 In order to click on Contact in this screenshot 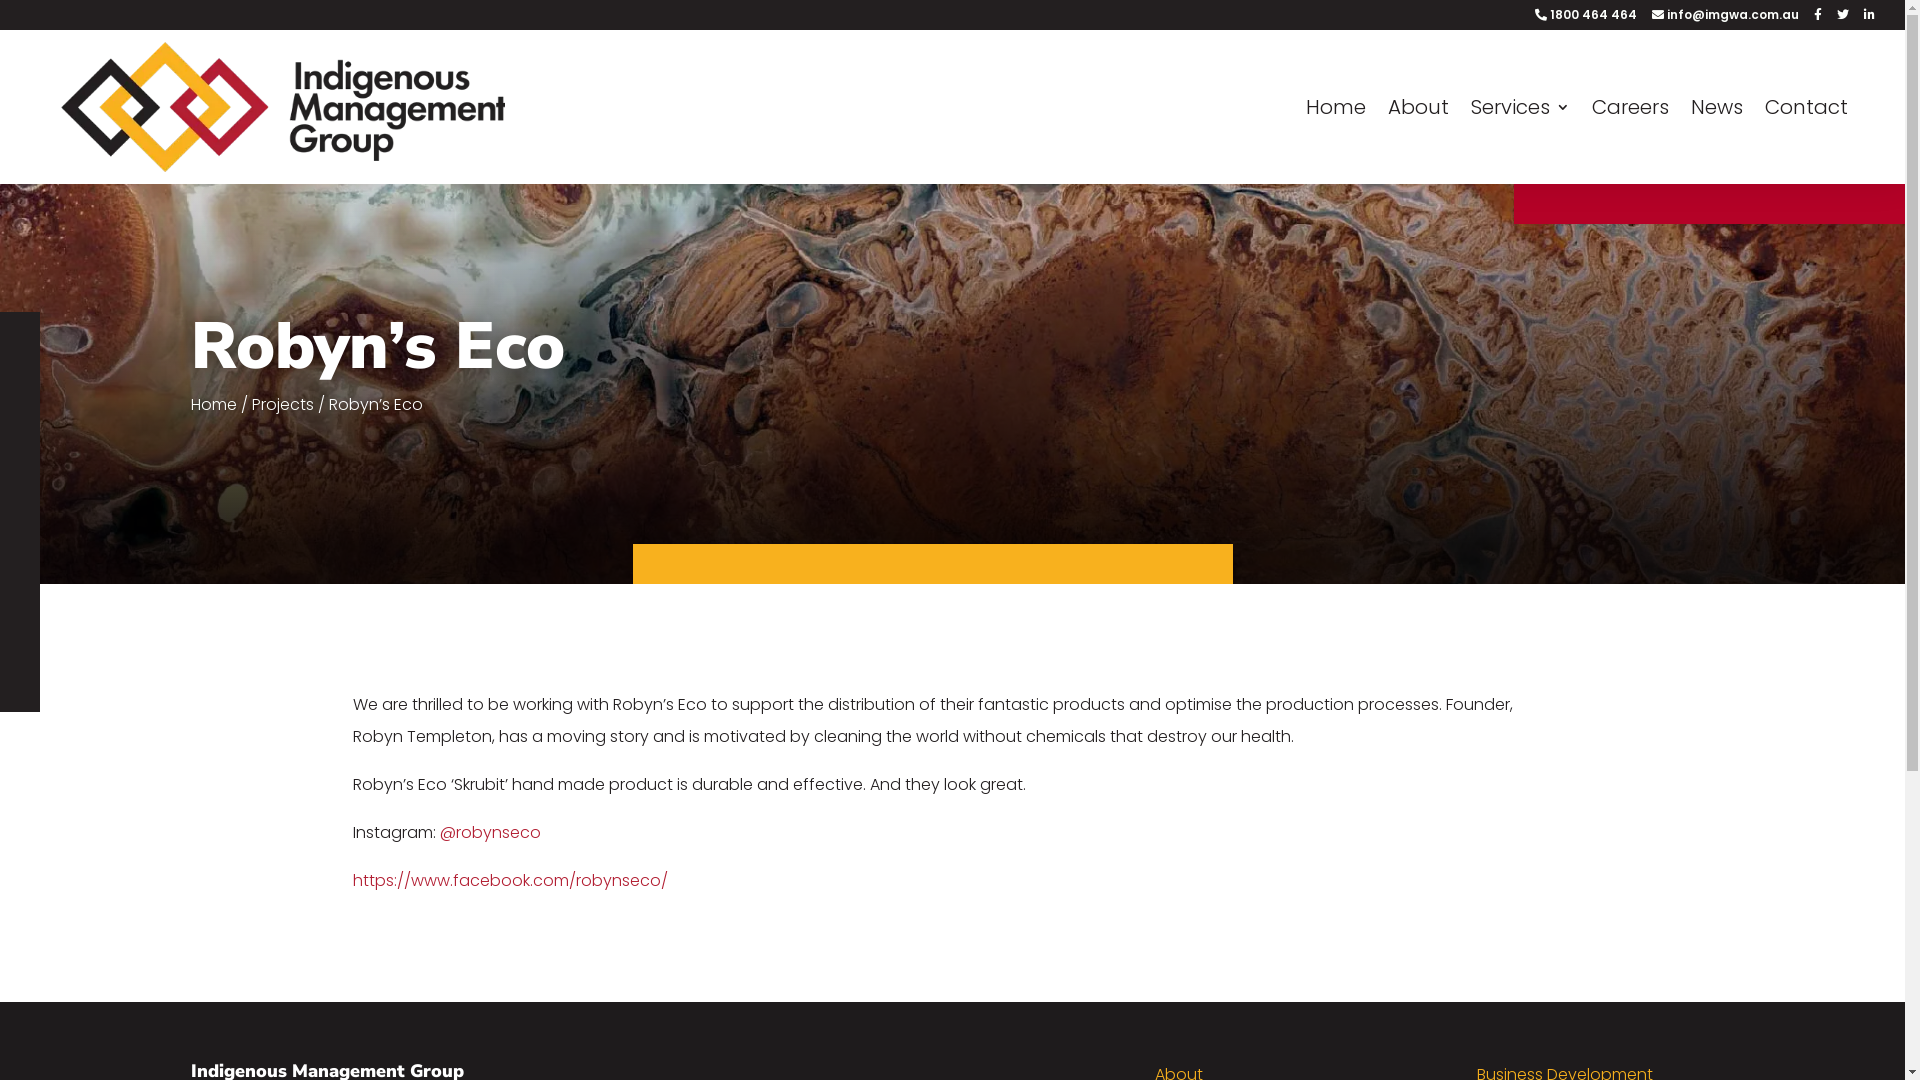, I will do `click(1806, 142)`.